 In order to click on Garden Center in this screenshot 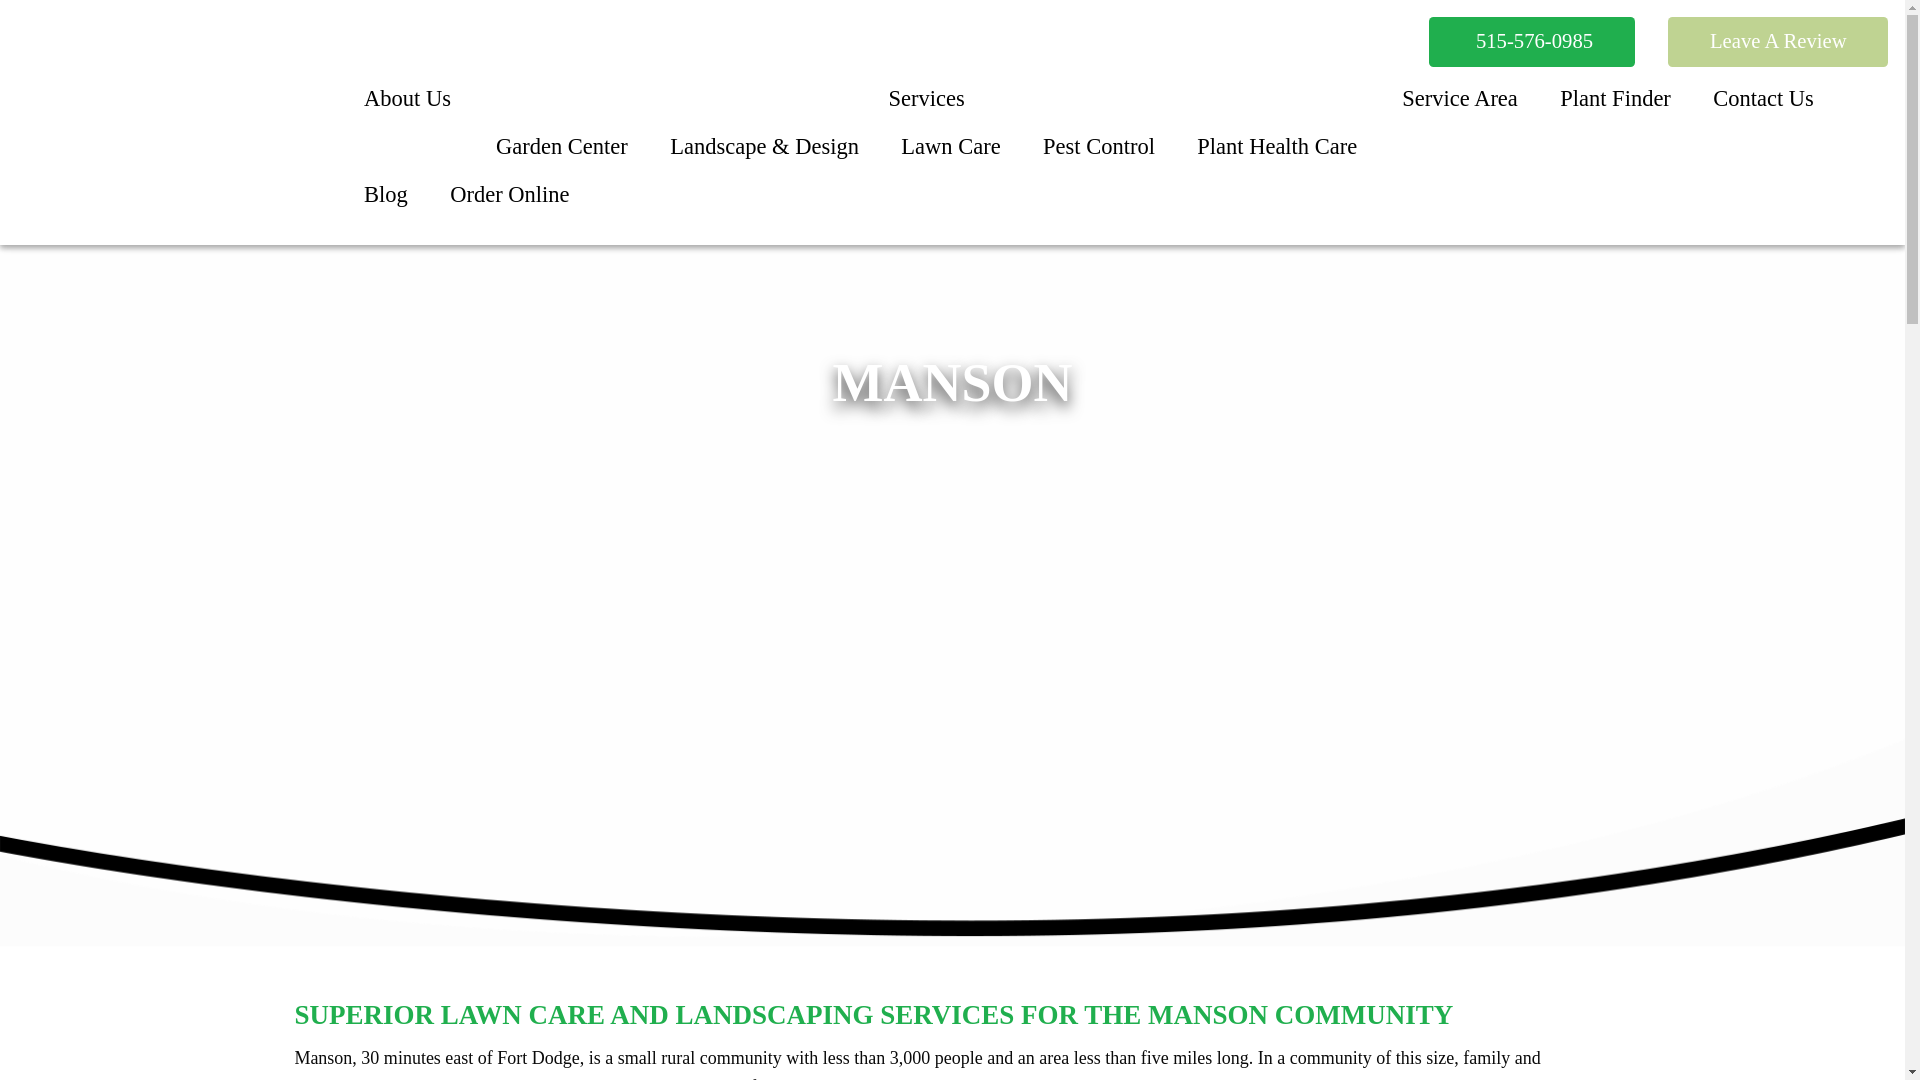, I will do `click(562, 146)`.